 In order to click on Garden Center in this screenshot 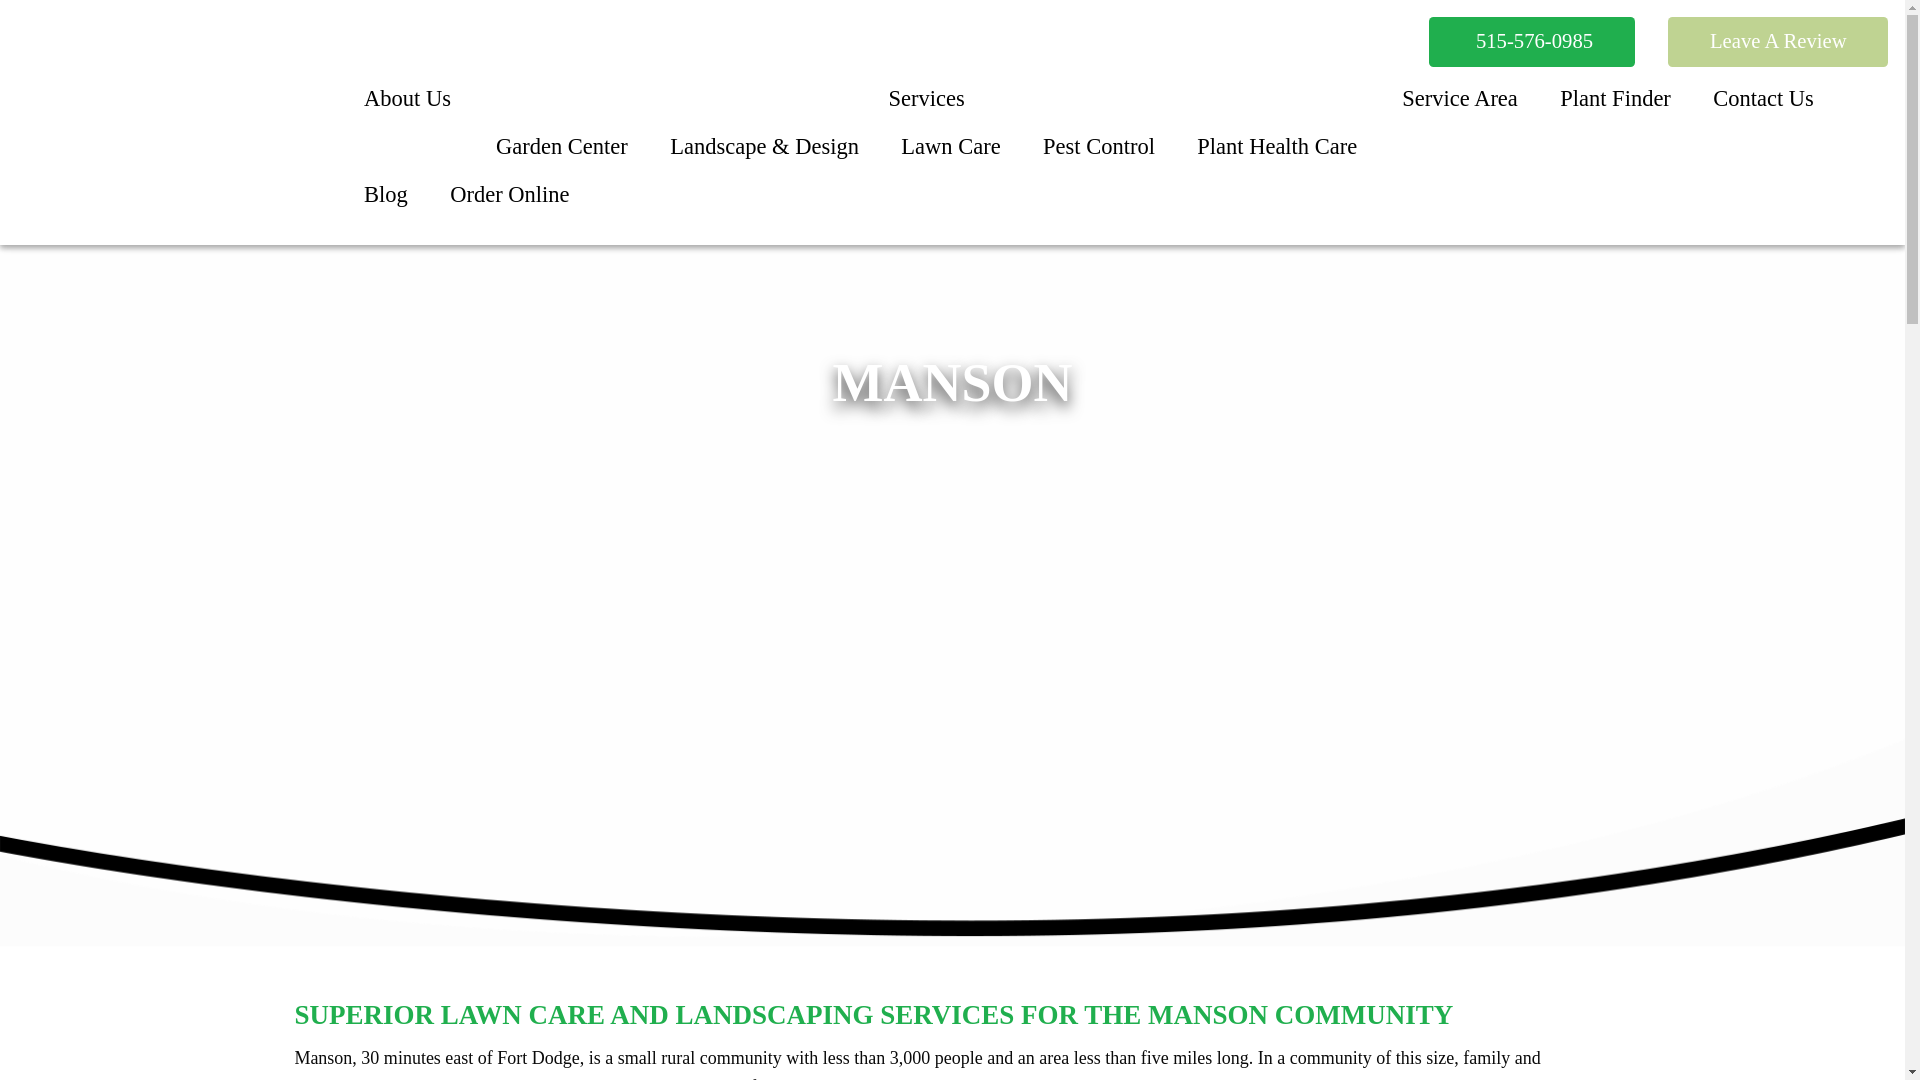, I will do `click(562, 146)`.